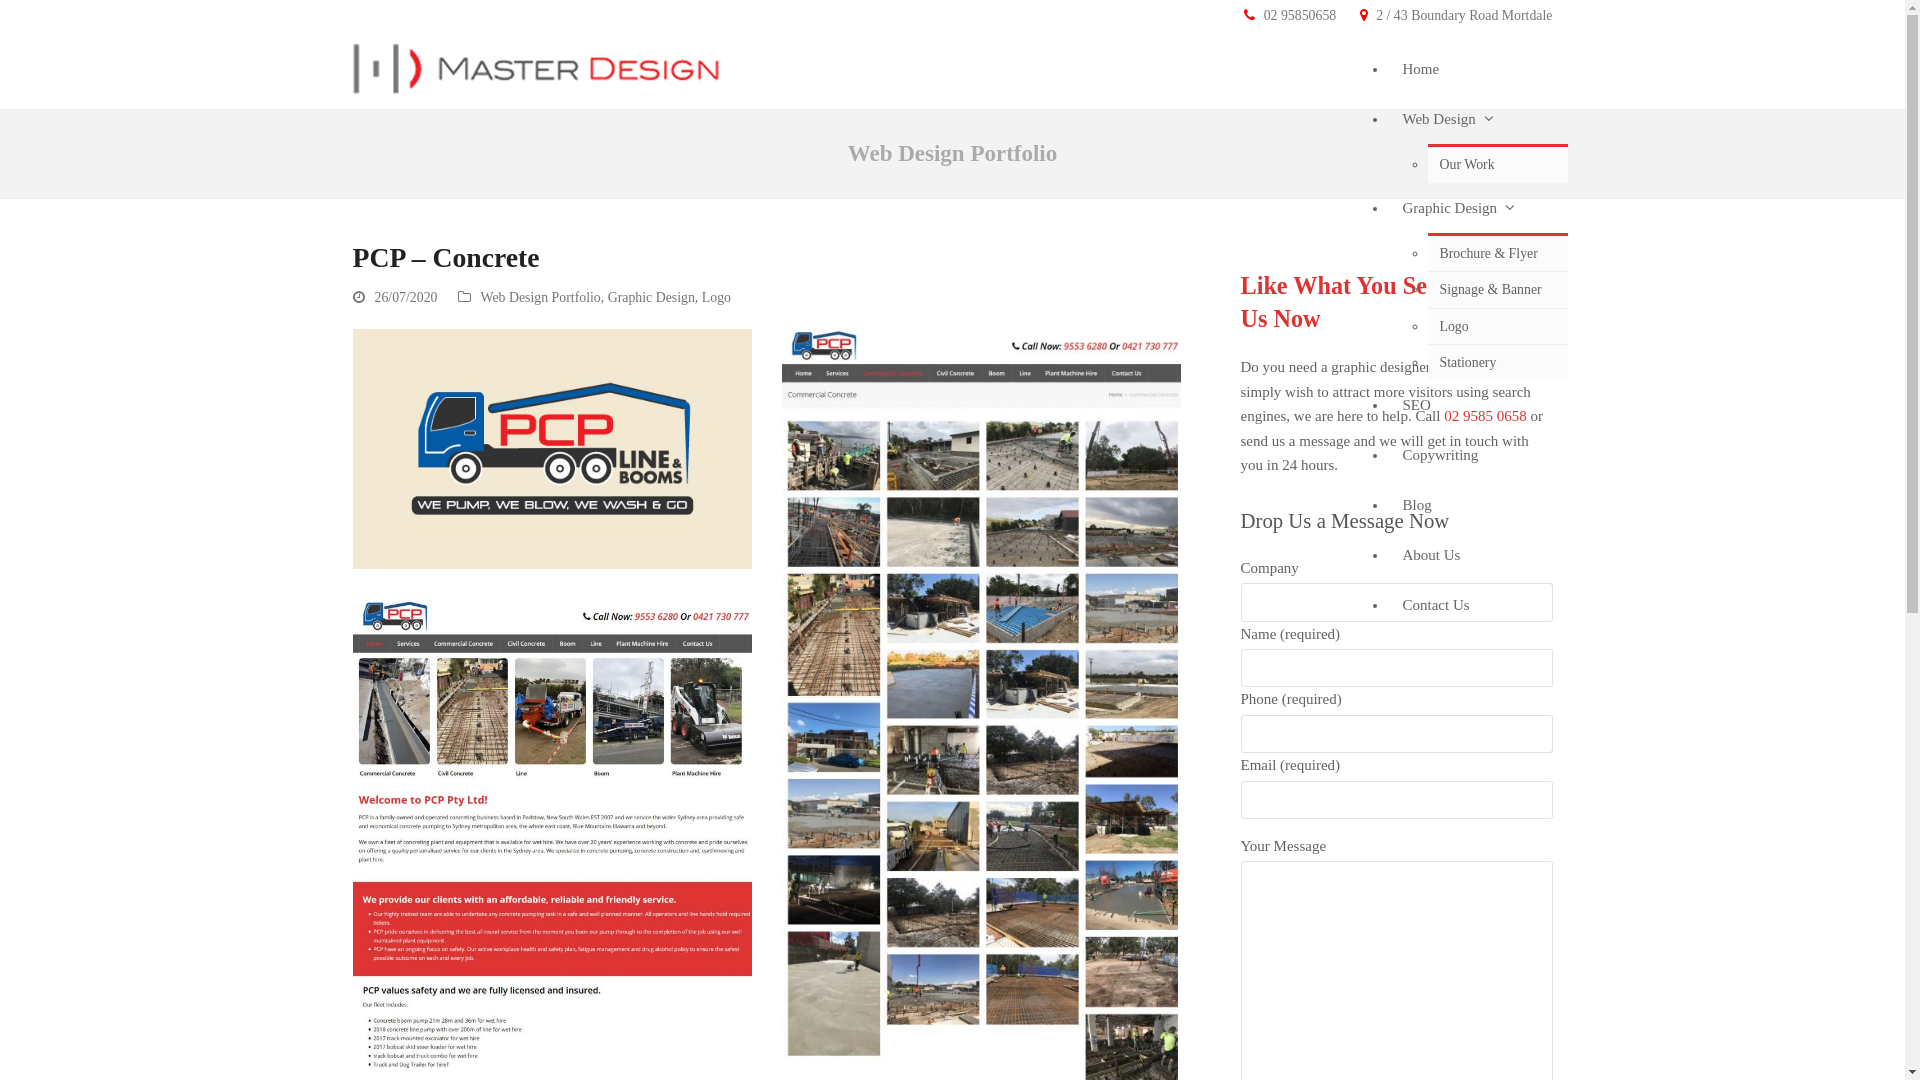 This screenshot has width=1920, height=1080. Describe the element at coordinates (1478, 208) in the screenshot. I see `Graphic Design` at that location.